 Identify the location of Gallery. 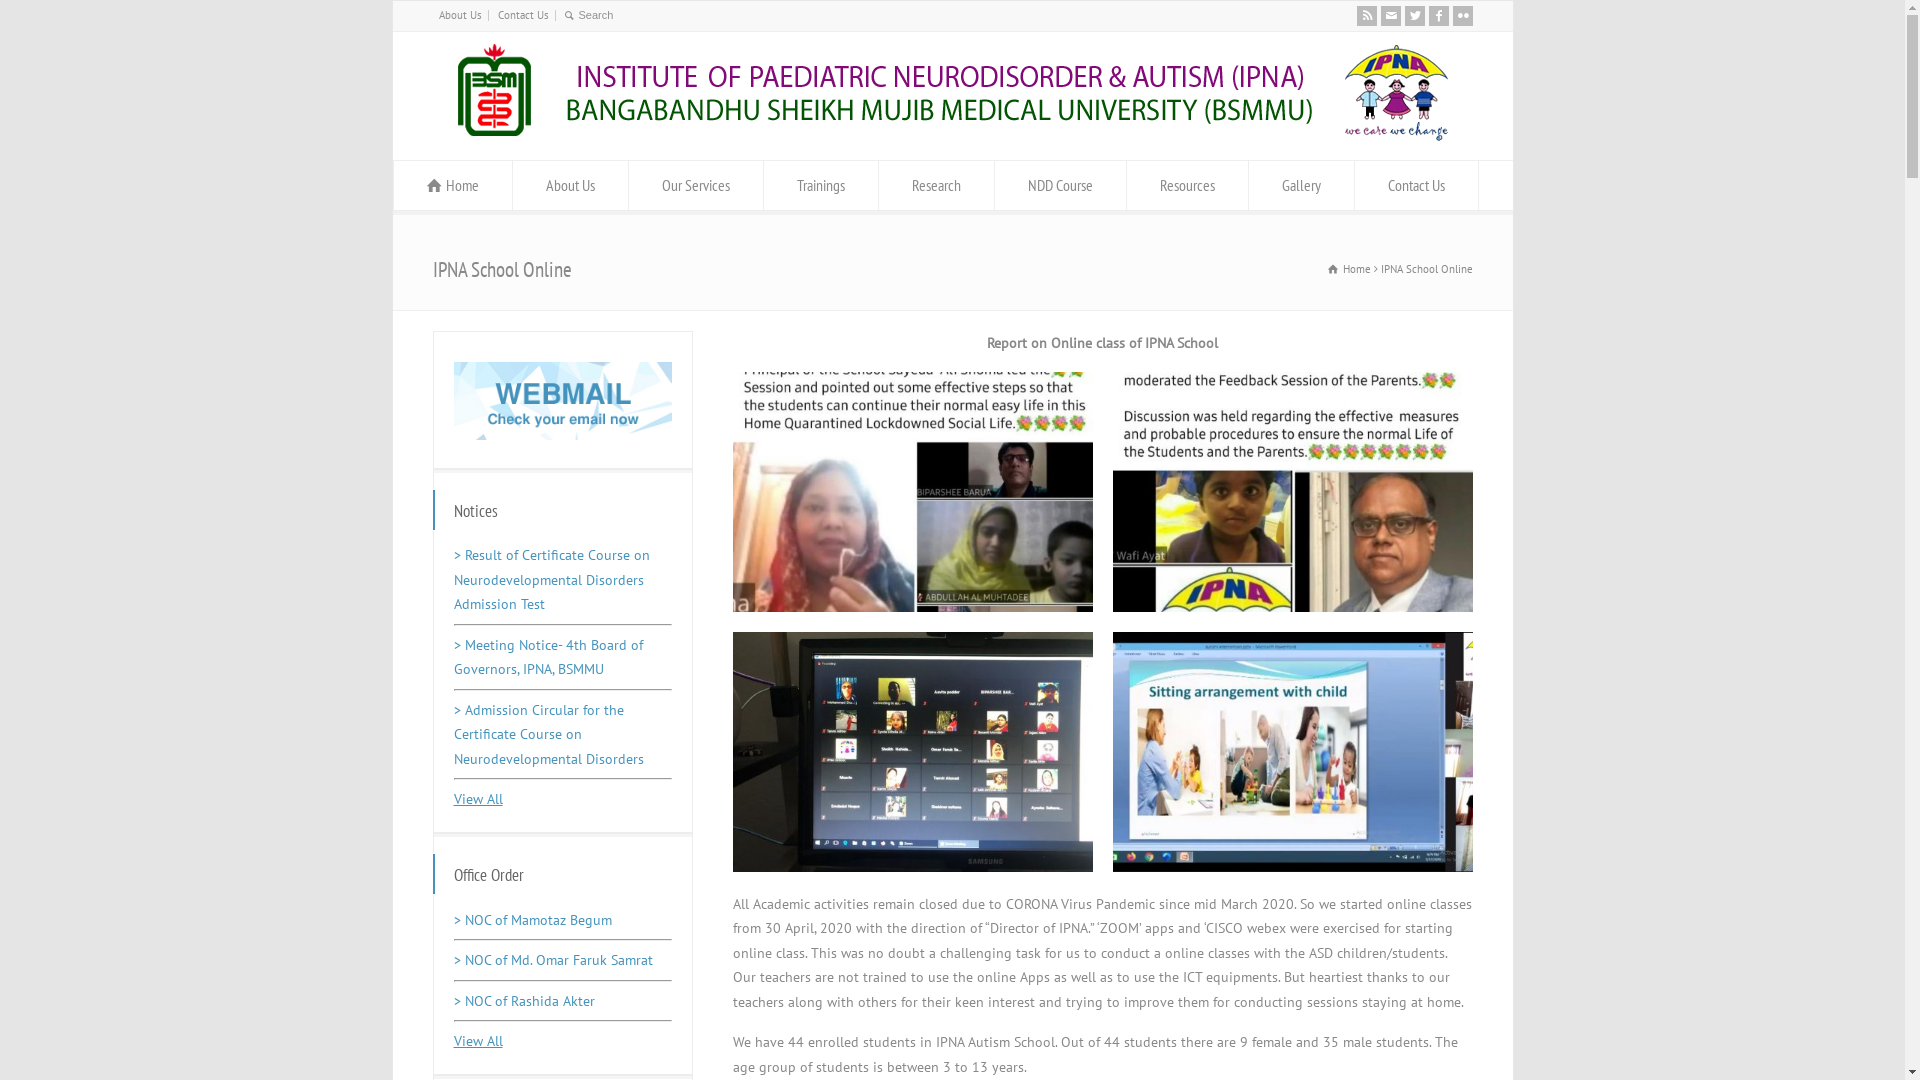
(1300, 185).